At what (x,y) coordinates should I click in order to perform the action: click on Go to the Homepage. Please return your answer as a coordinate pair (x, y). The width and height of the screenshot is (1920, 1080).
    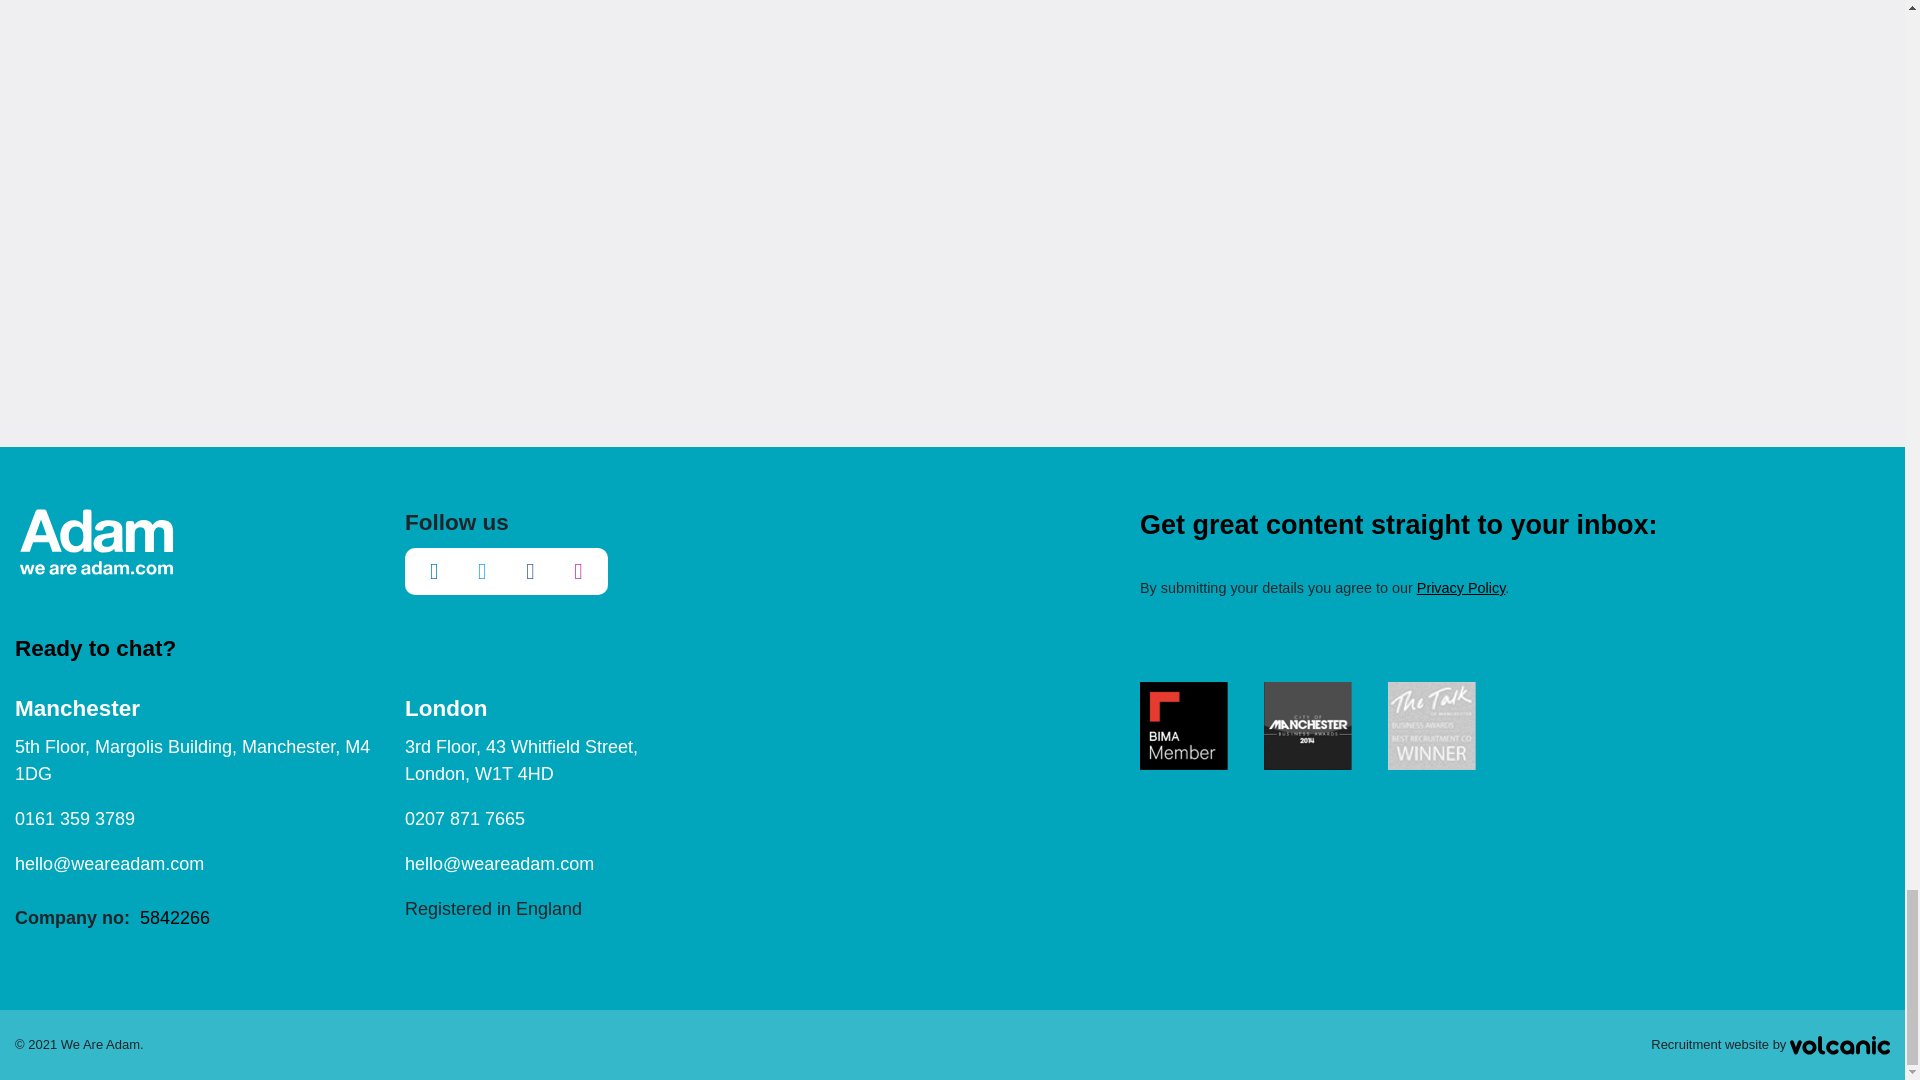
    Looking at the image, I should click on (96, 540).